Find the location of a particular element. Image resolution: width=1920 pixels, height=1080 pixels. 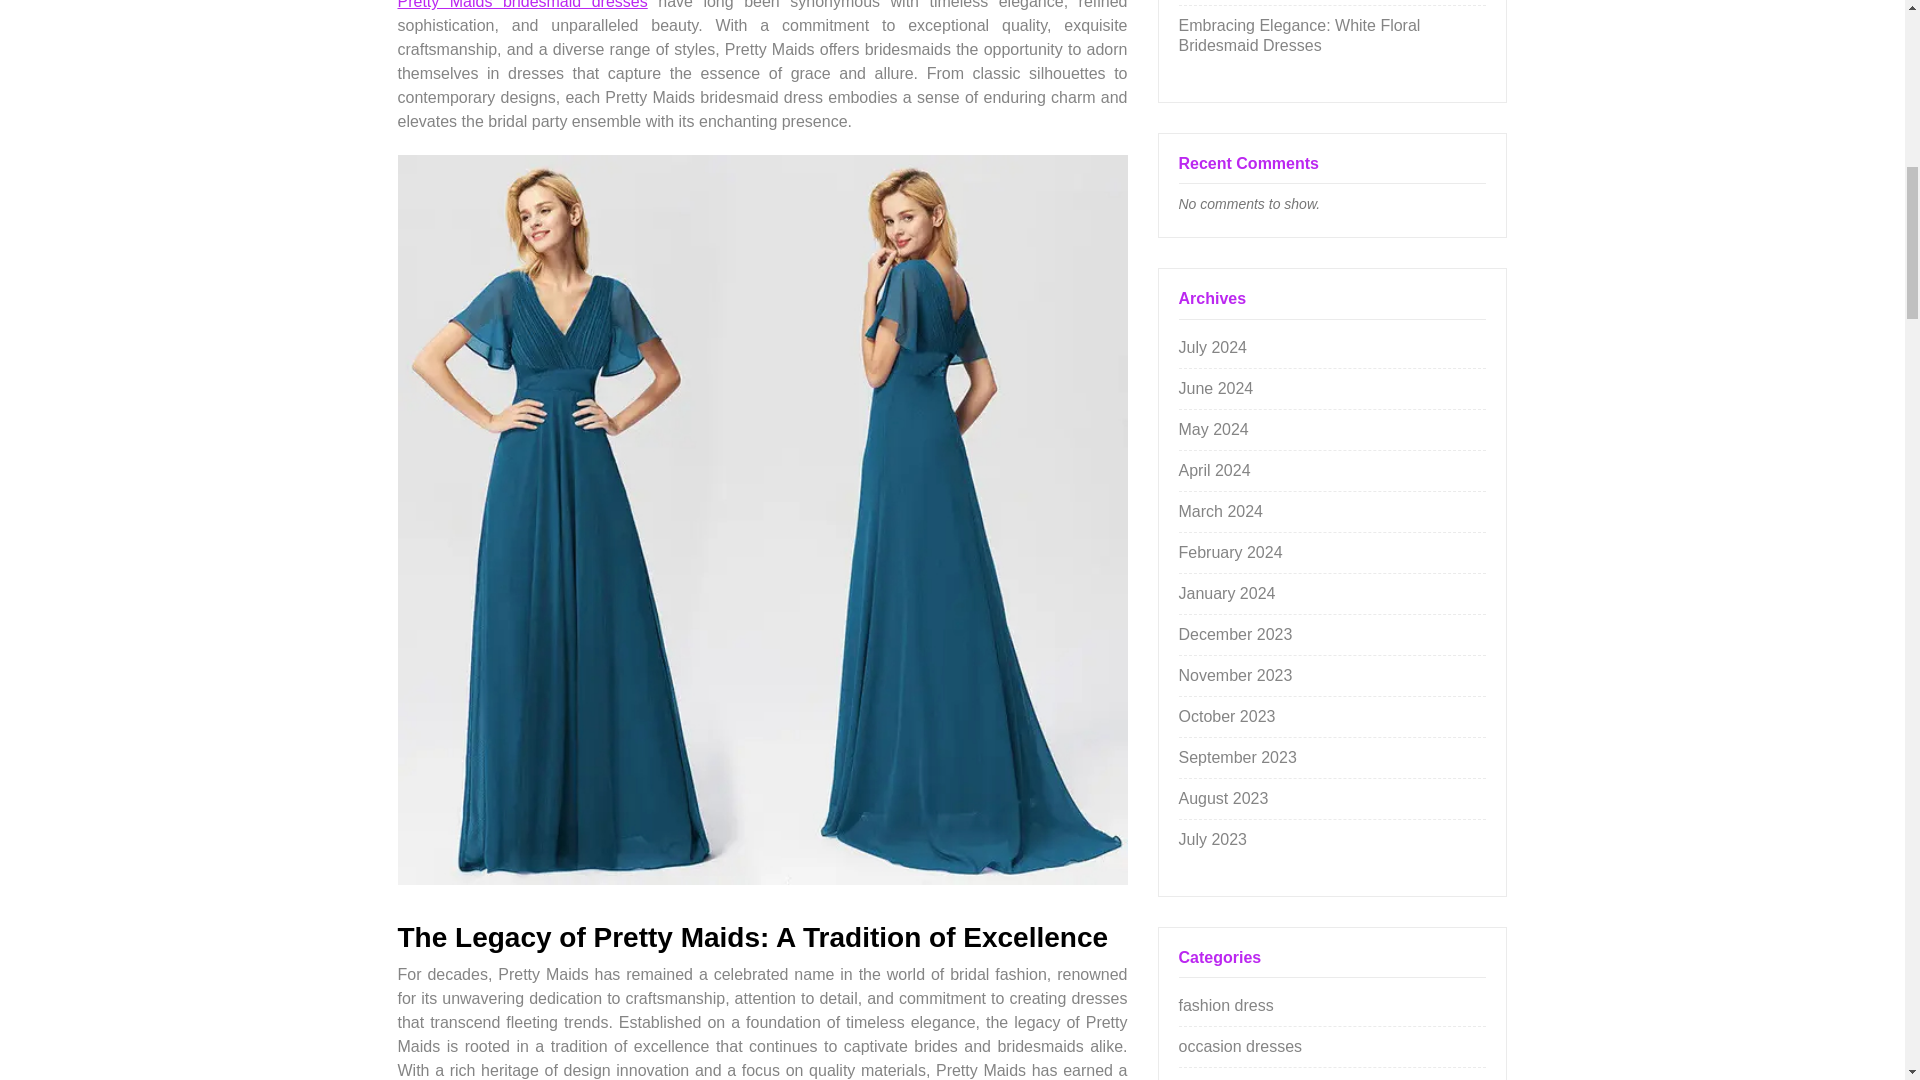

August 2023 is located at coordinates (1222, 798).